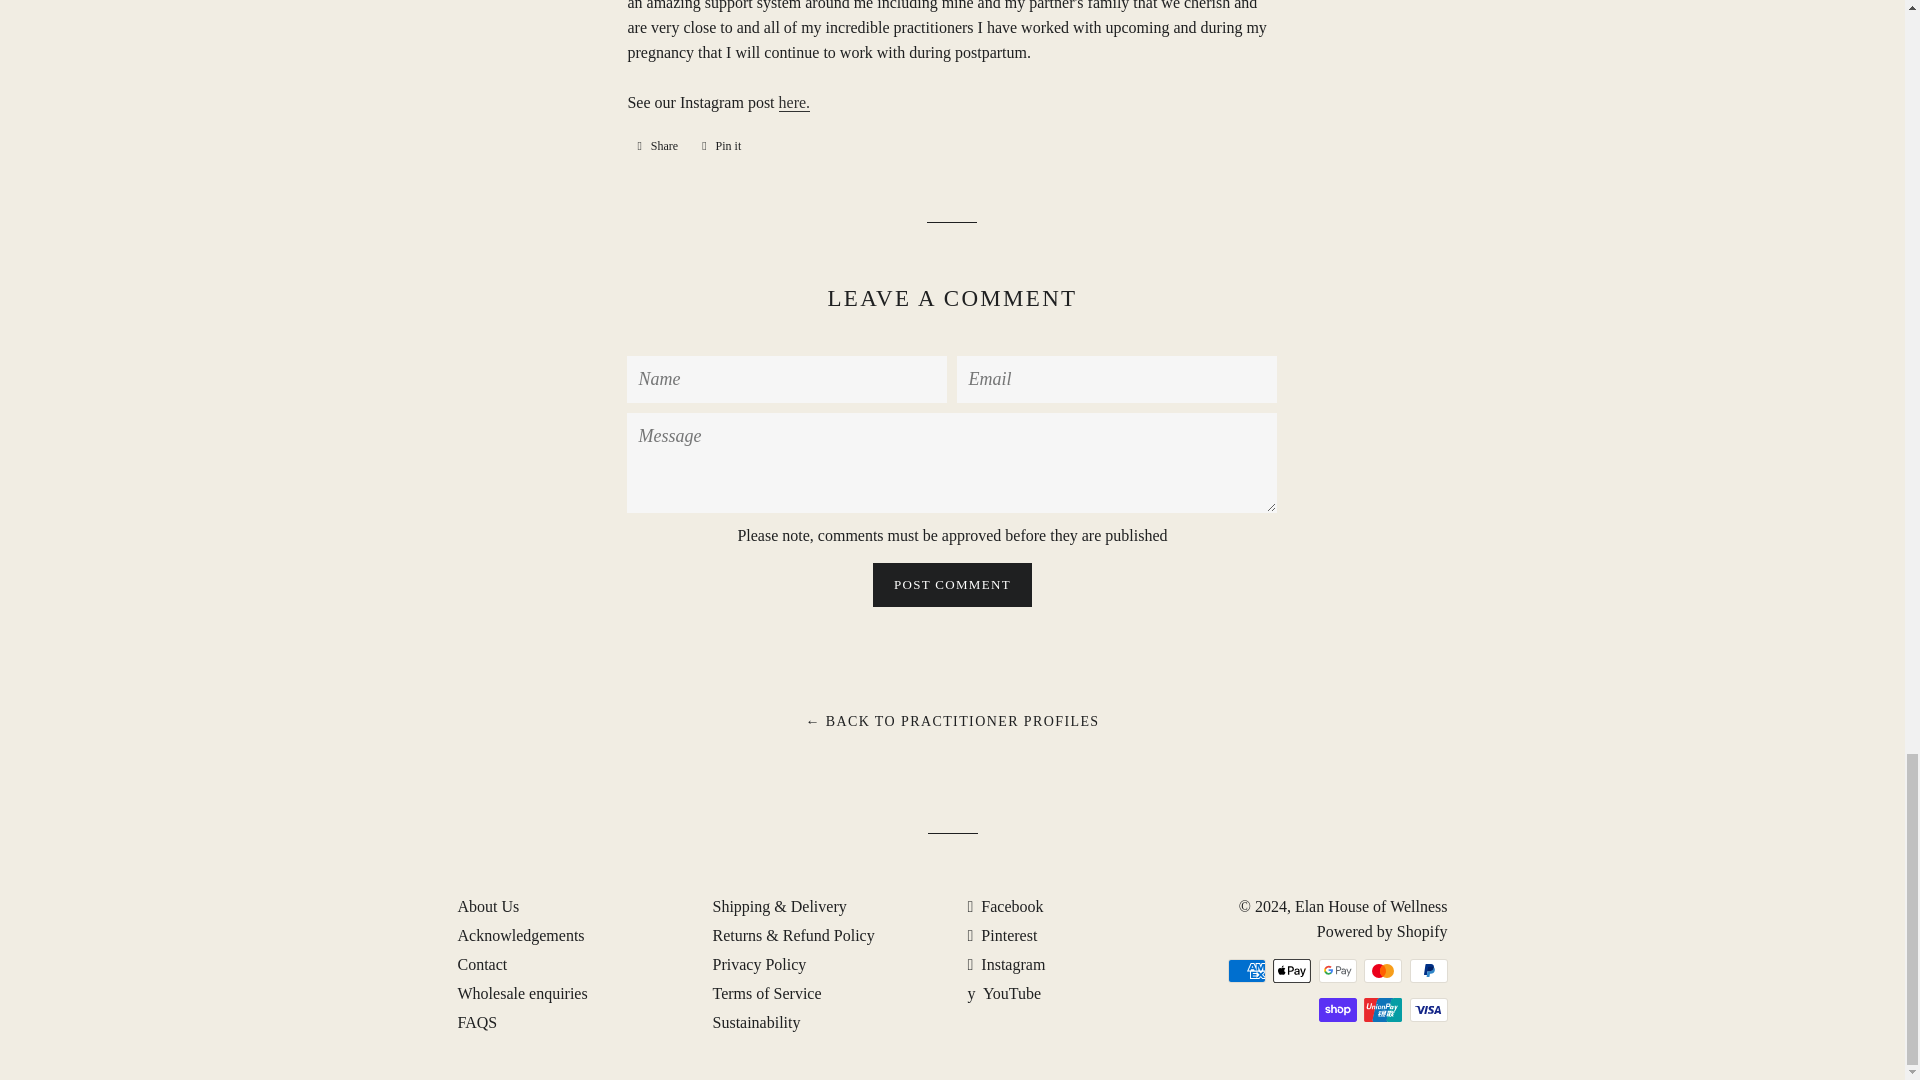 The width and height of the screenshot is (1920, 1080). I want to click on Apple Pay, so click(1292, 970).